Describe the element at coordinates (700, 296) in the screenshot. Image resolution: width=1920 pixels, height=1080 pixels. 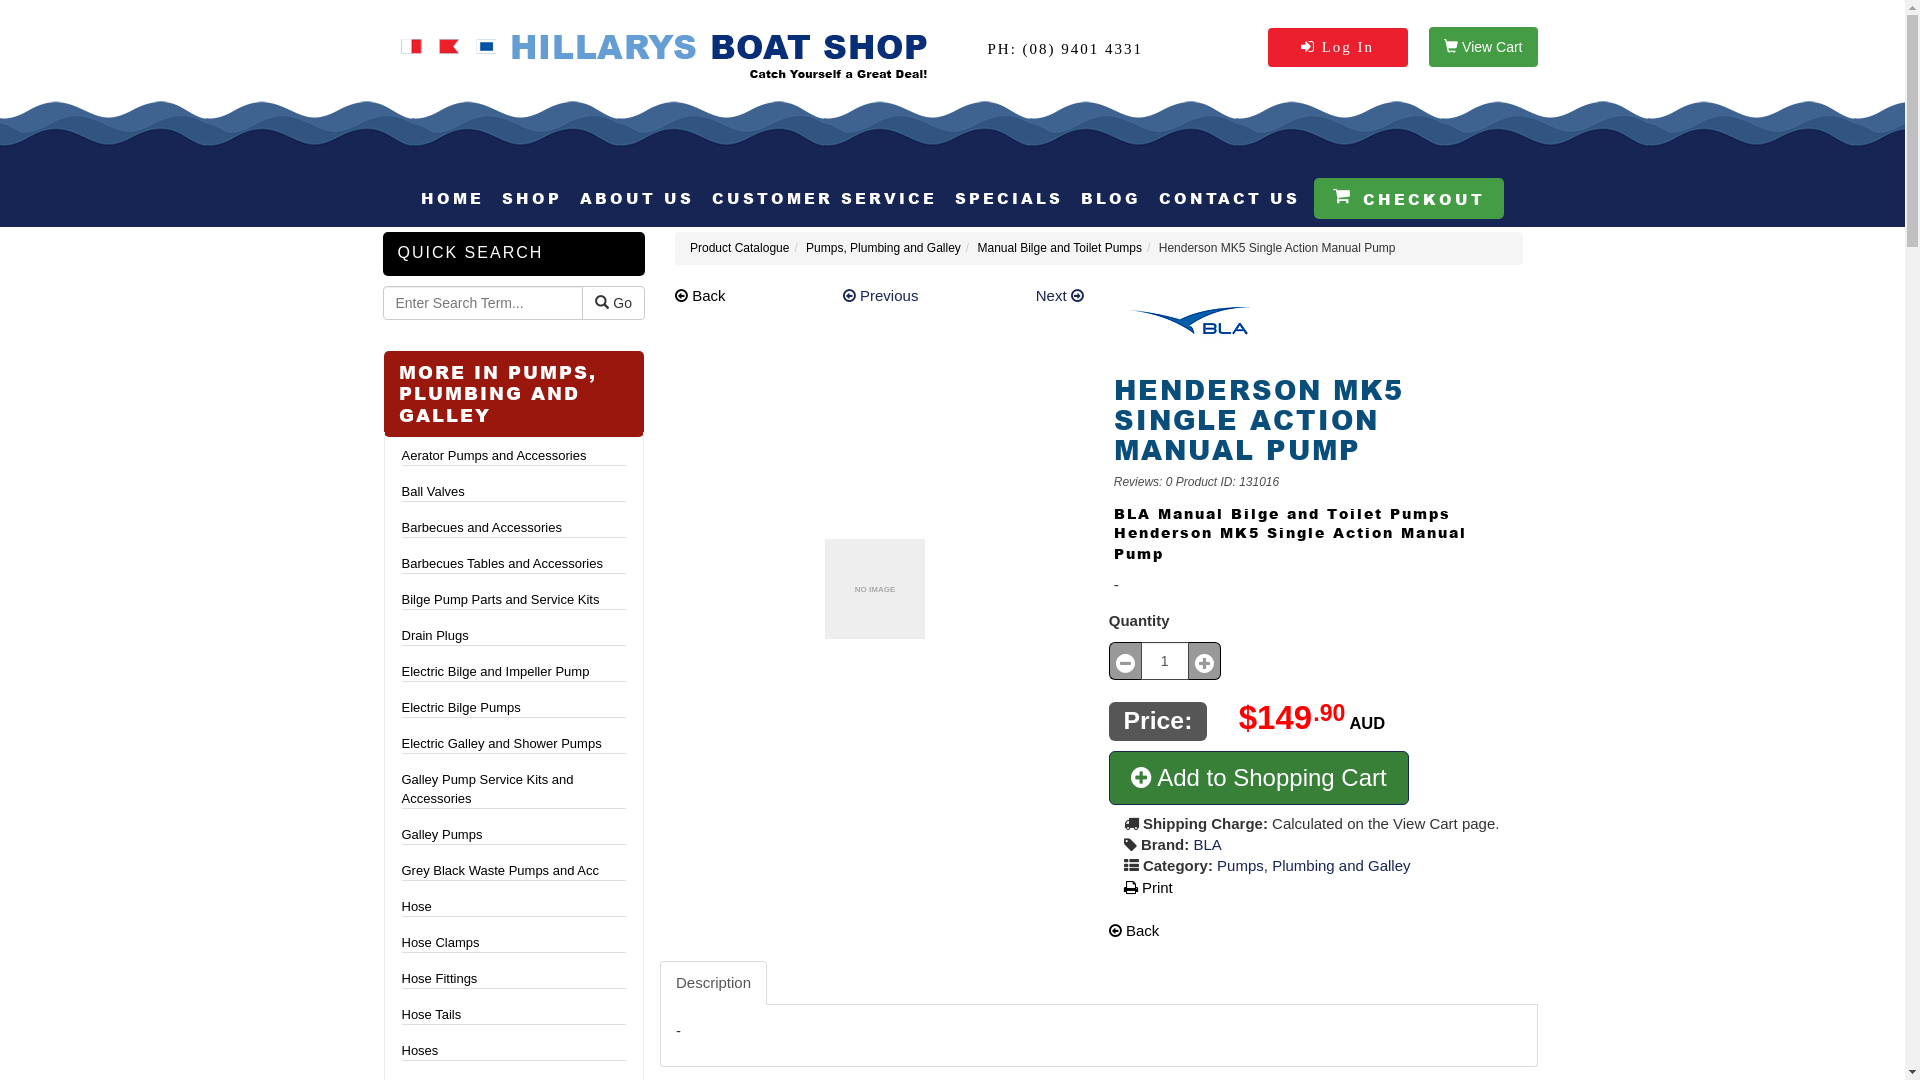
I see ` Back` at that location.